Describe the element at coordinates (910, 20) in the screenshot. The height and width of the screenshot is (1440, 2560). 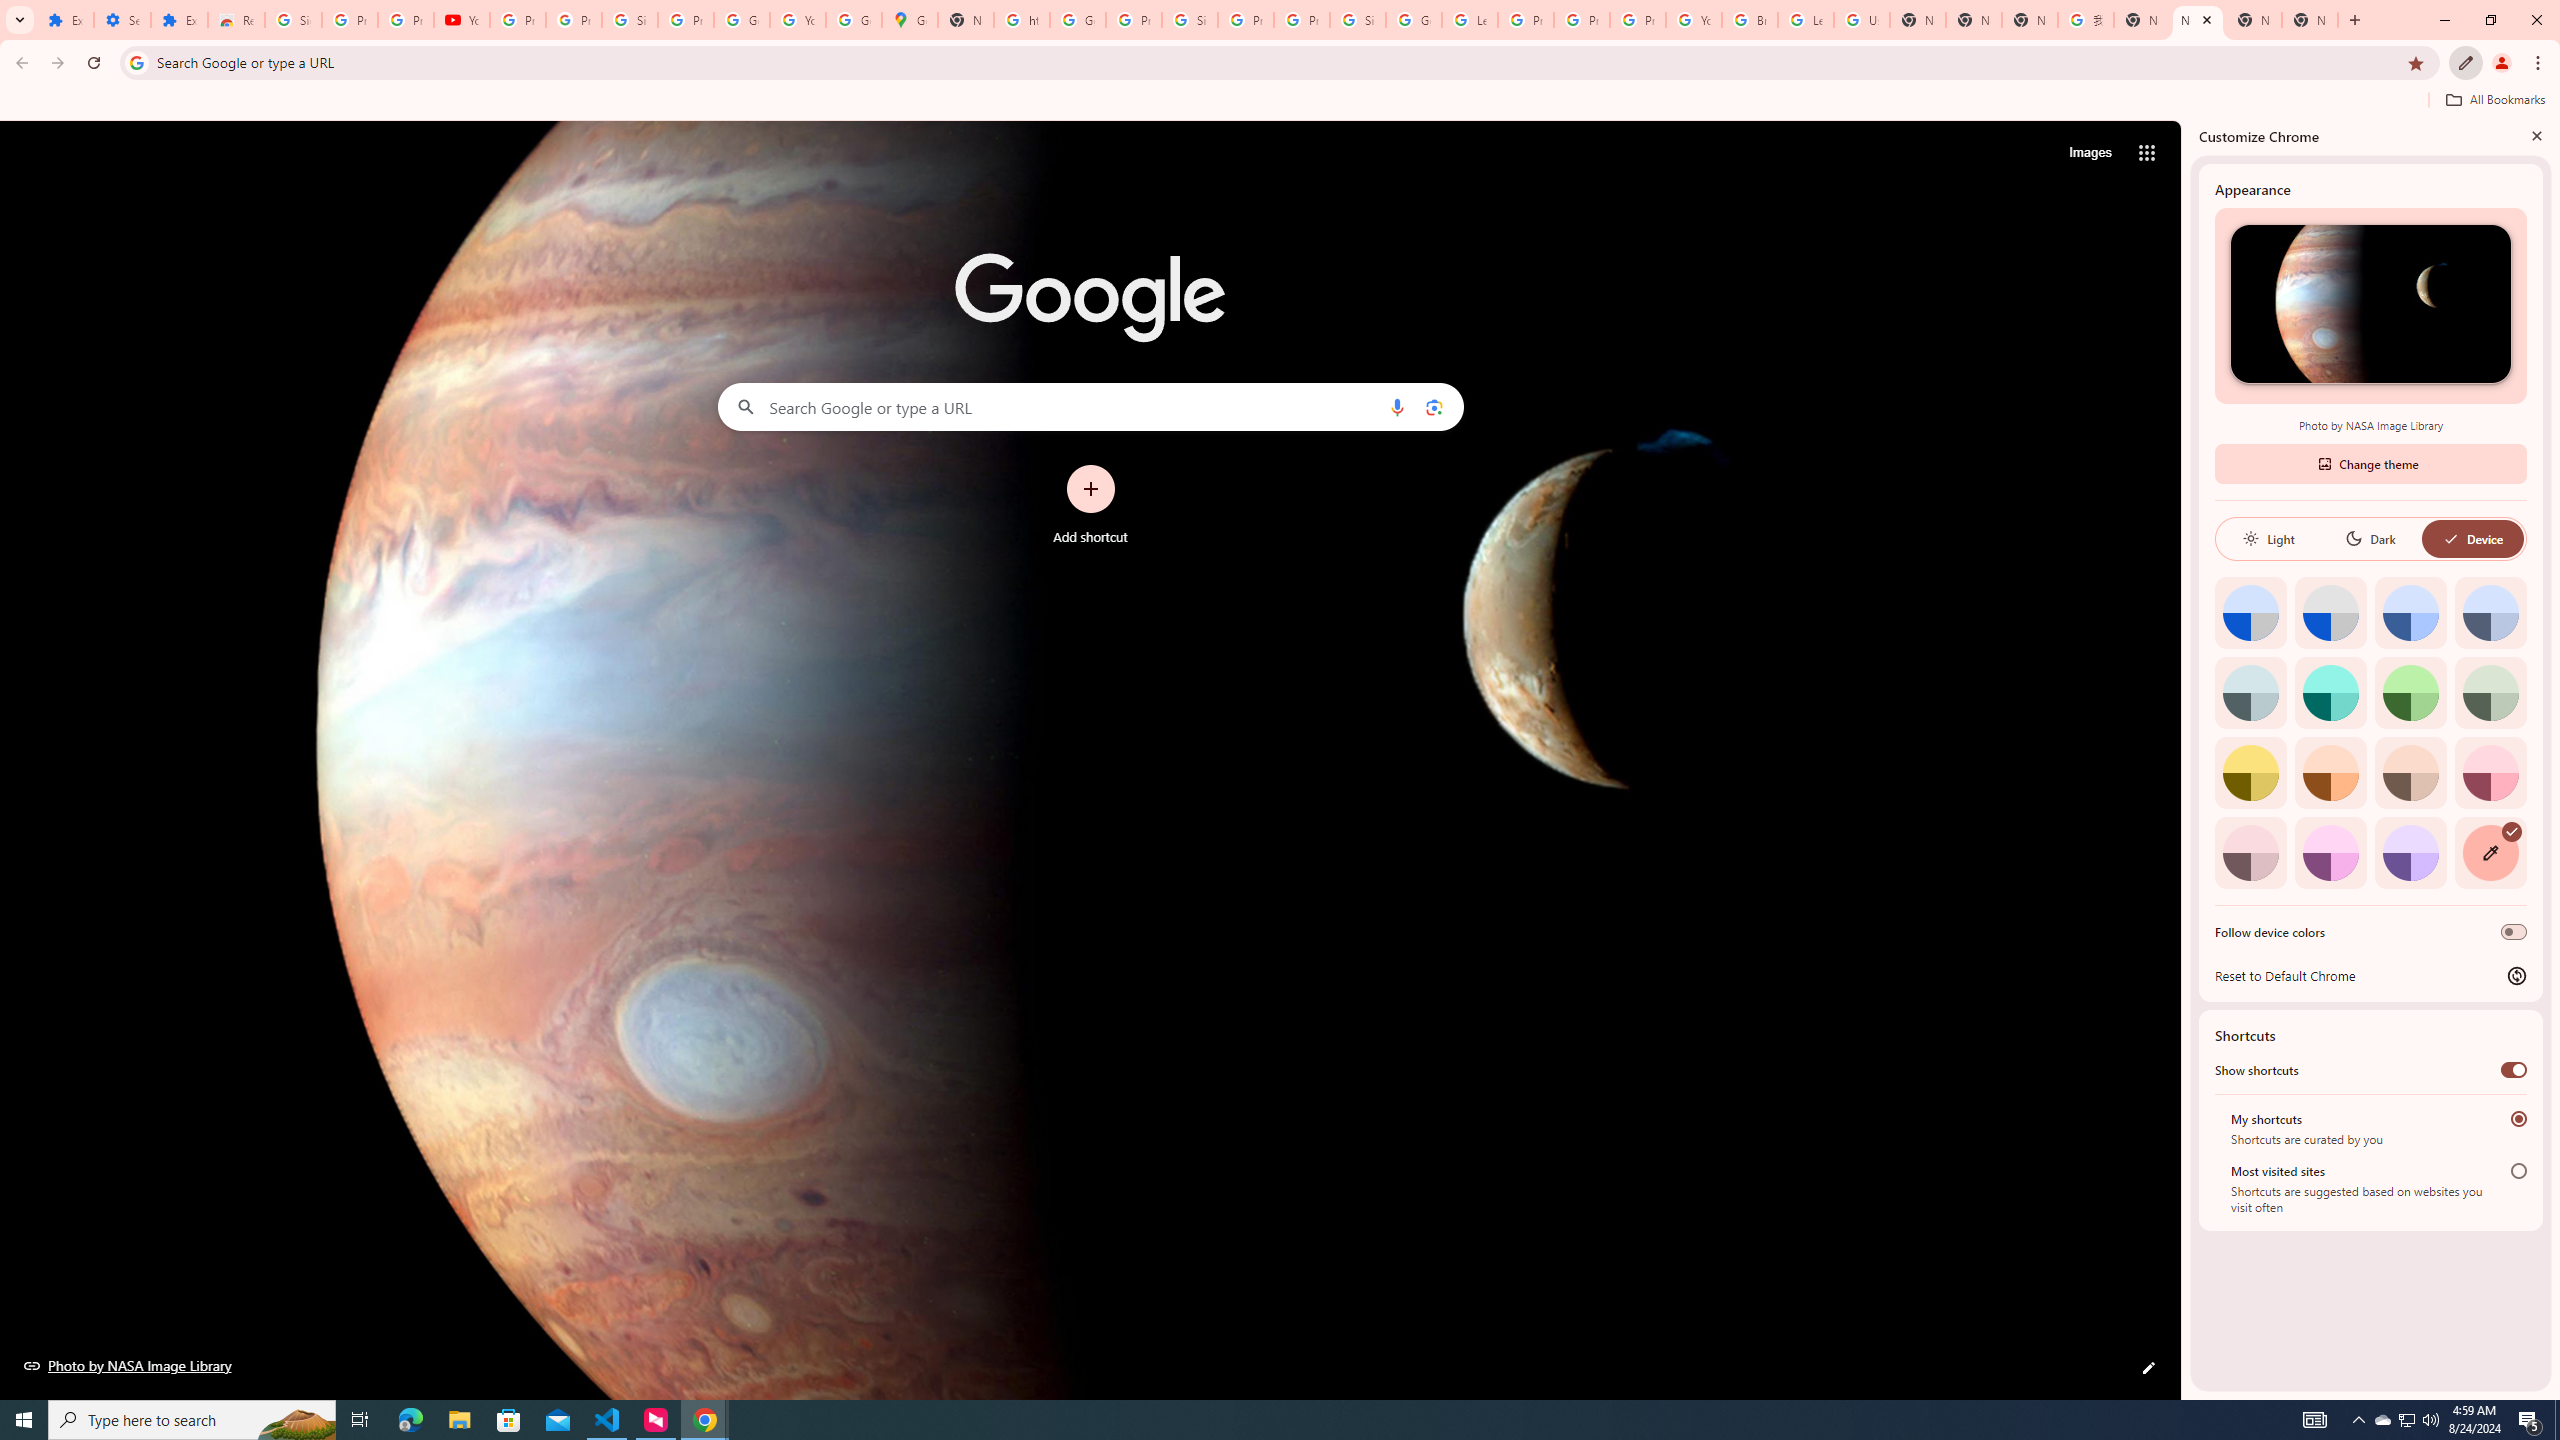
I see `Google Maps` at that location.